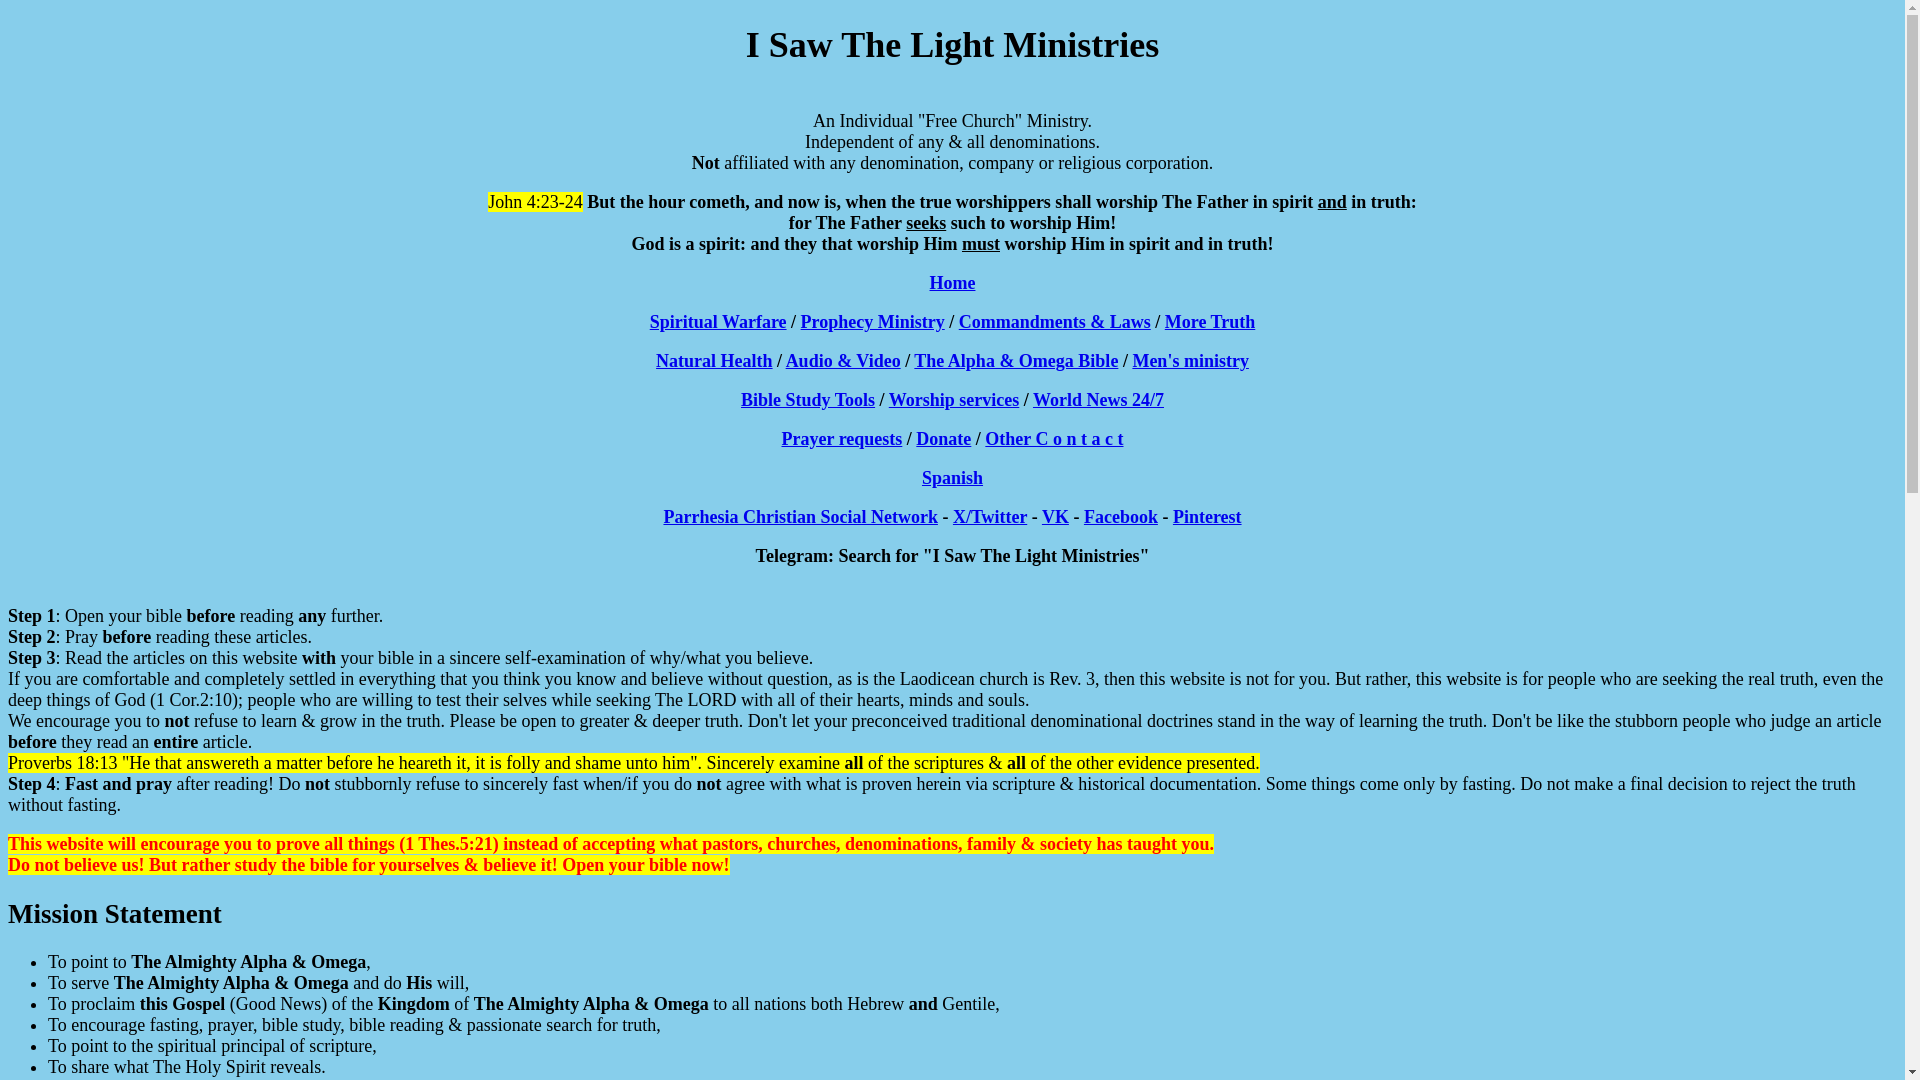 The height and width of the screenshot is (1080, 1920). I want to click on Pinterest, so click(1208, 516).